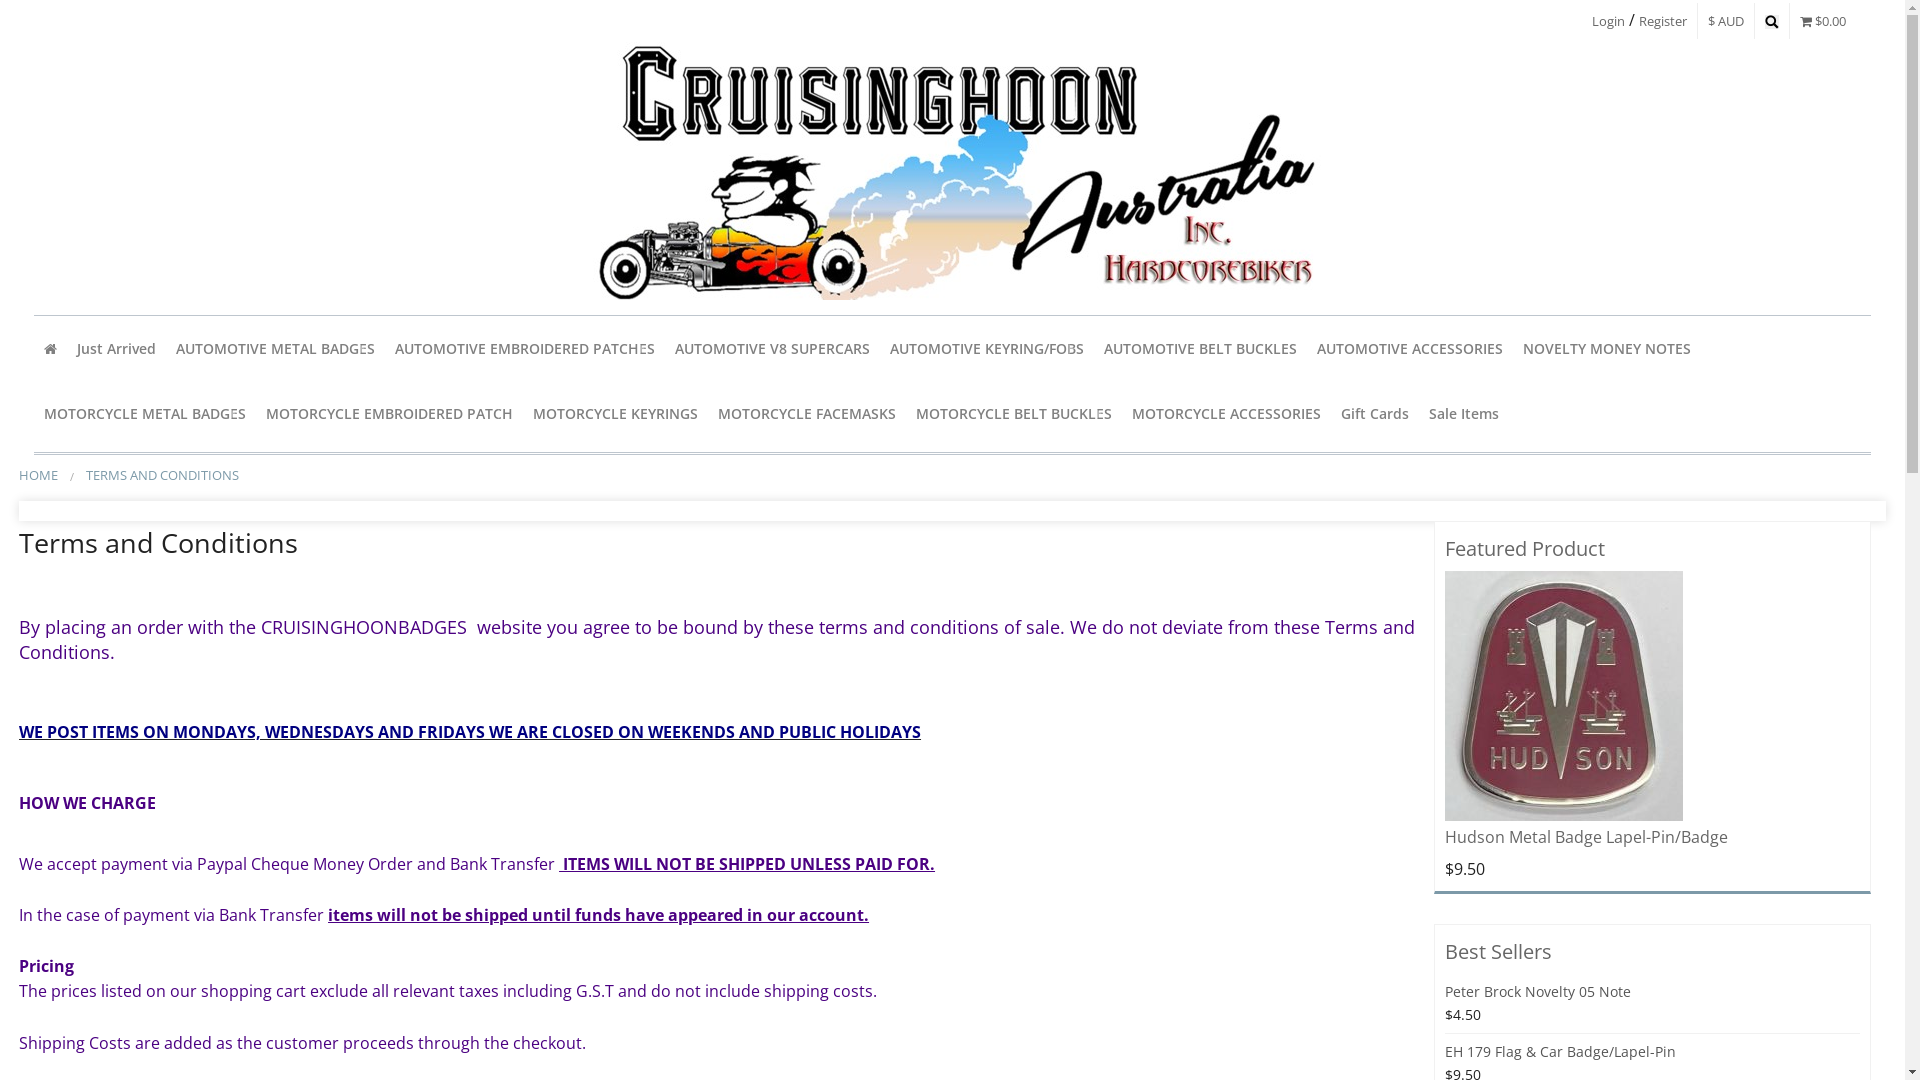 Image resolution: width=1920 pixels, height=1080 pixels. Describe the element at coordinates (276, 584) in the screenshot. I see `USA CLASSICS` at that location.